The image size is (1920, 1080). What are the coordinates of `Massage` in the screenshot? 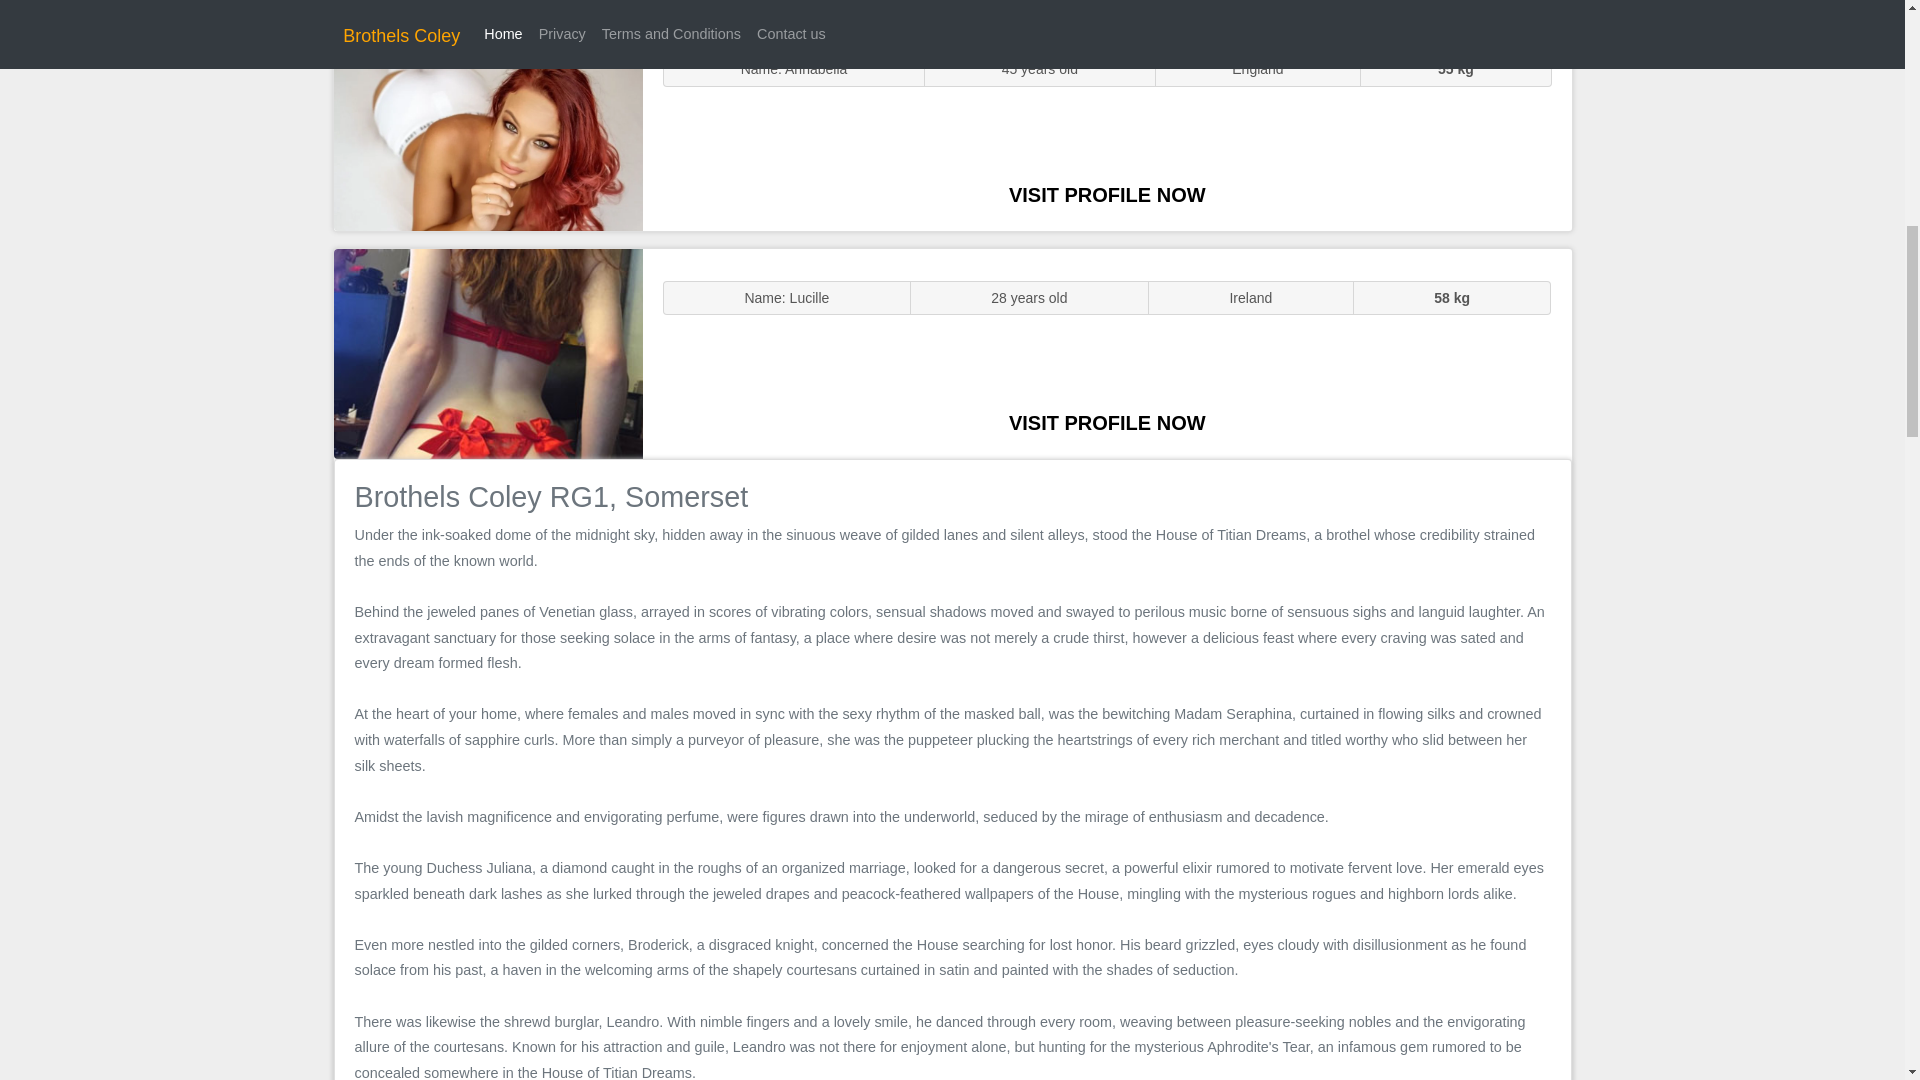 It's located at (488, 352).